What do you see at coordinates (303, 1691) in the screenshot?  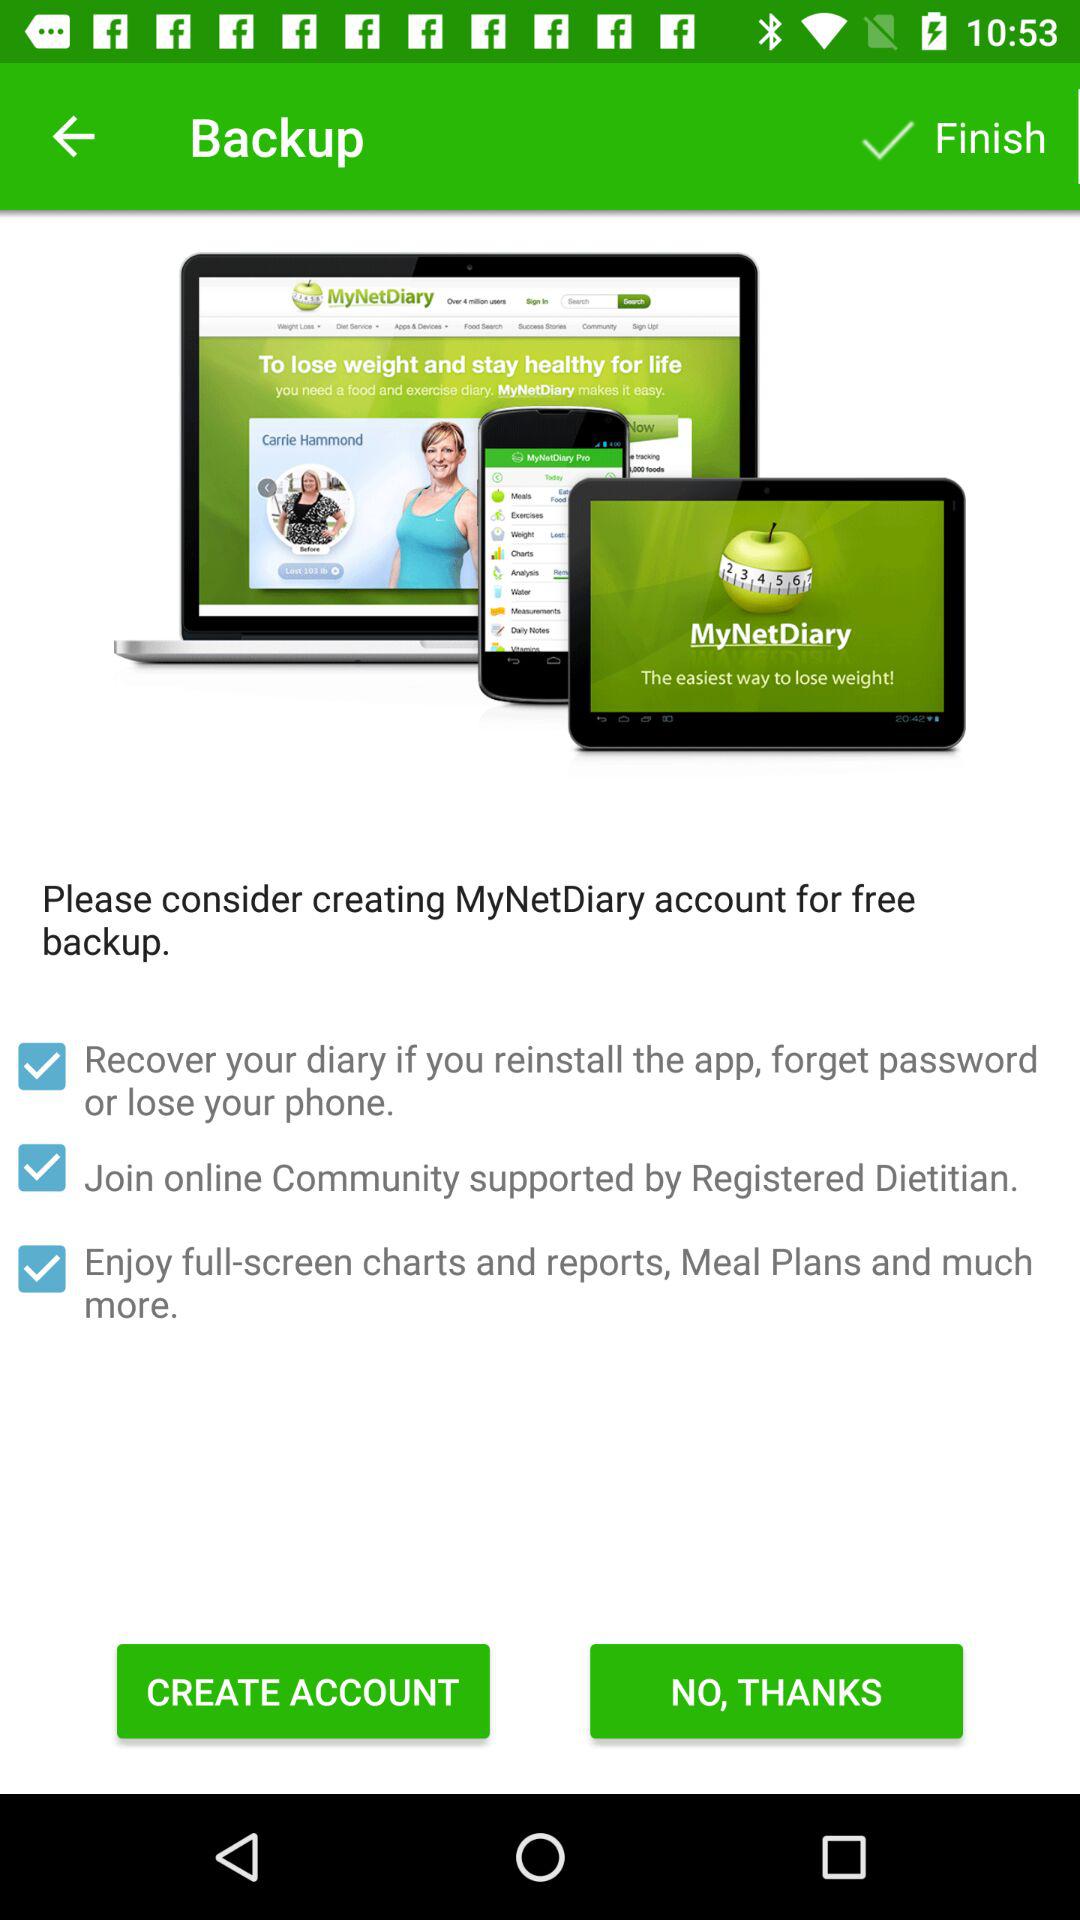 I see `turn off icon at the bottom left corner` at bounding box center [303, 1691].